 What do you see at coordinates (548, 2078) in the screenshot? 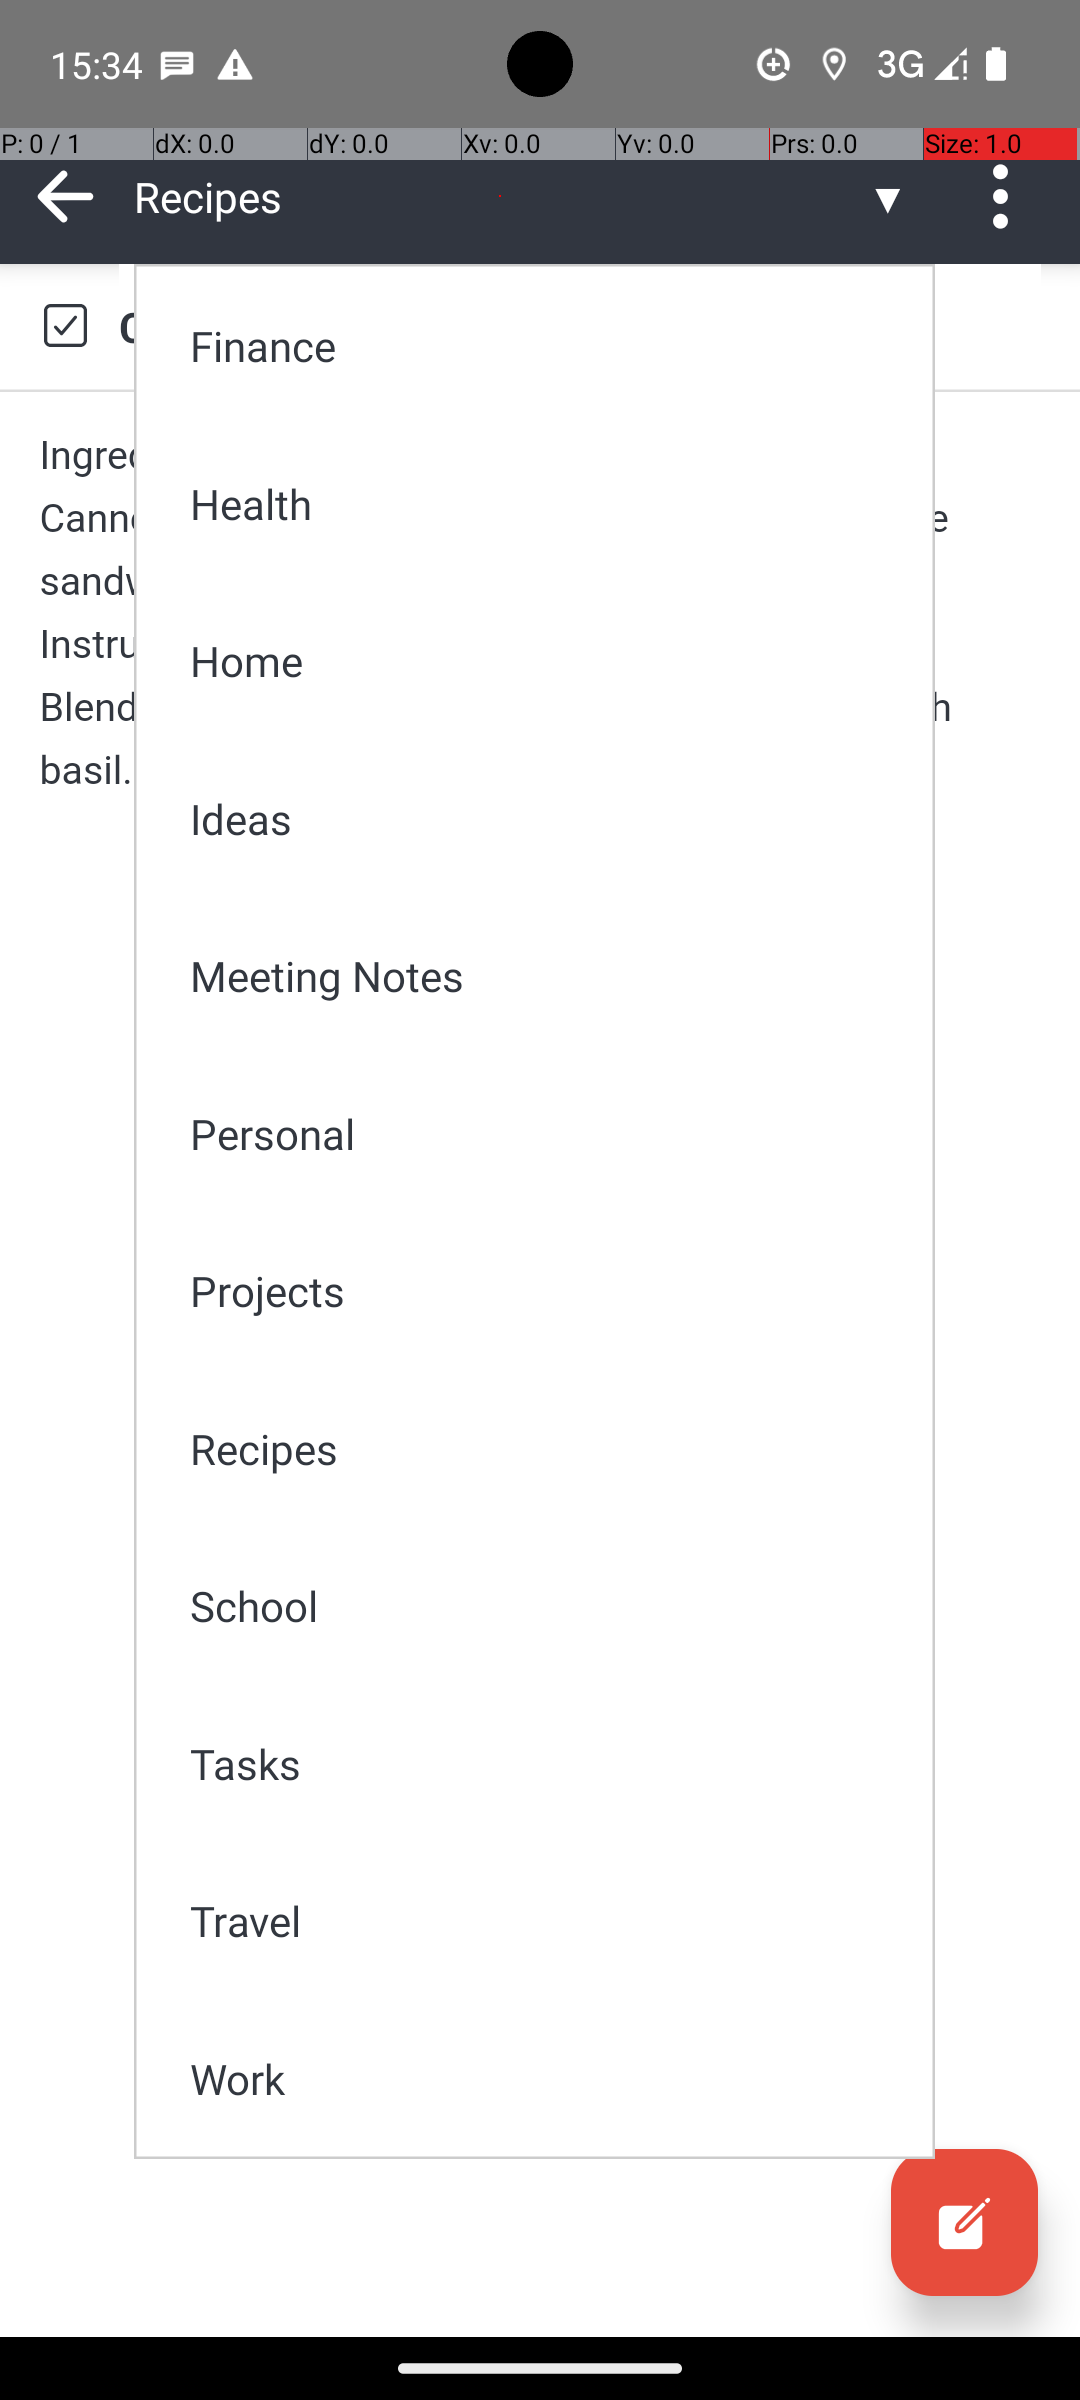
I see `Work` at bounding box center [548, 2078].